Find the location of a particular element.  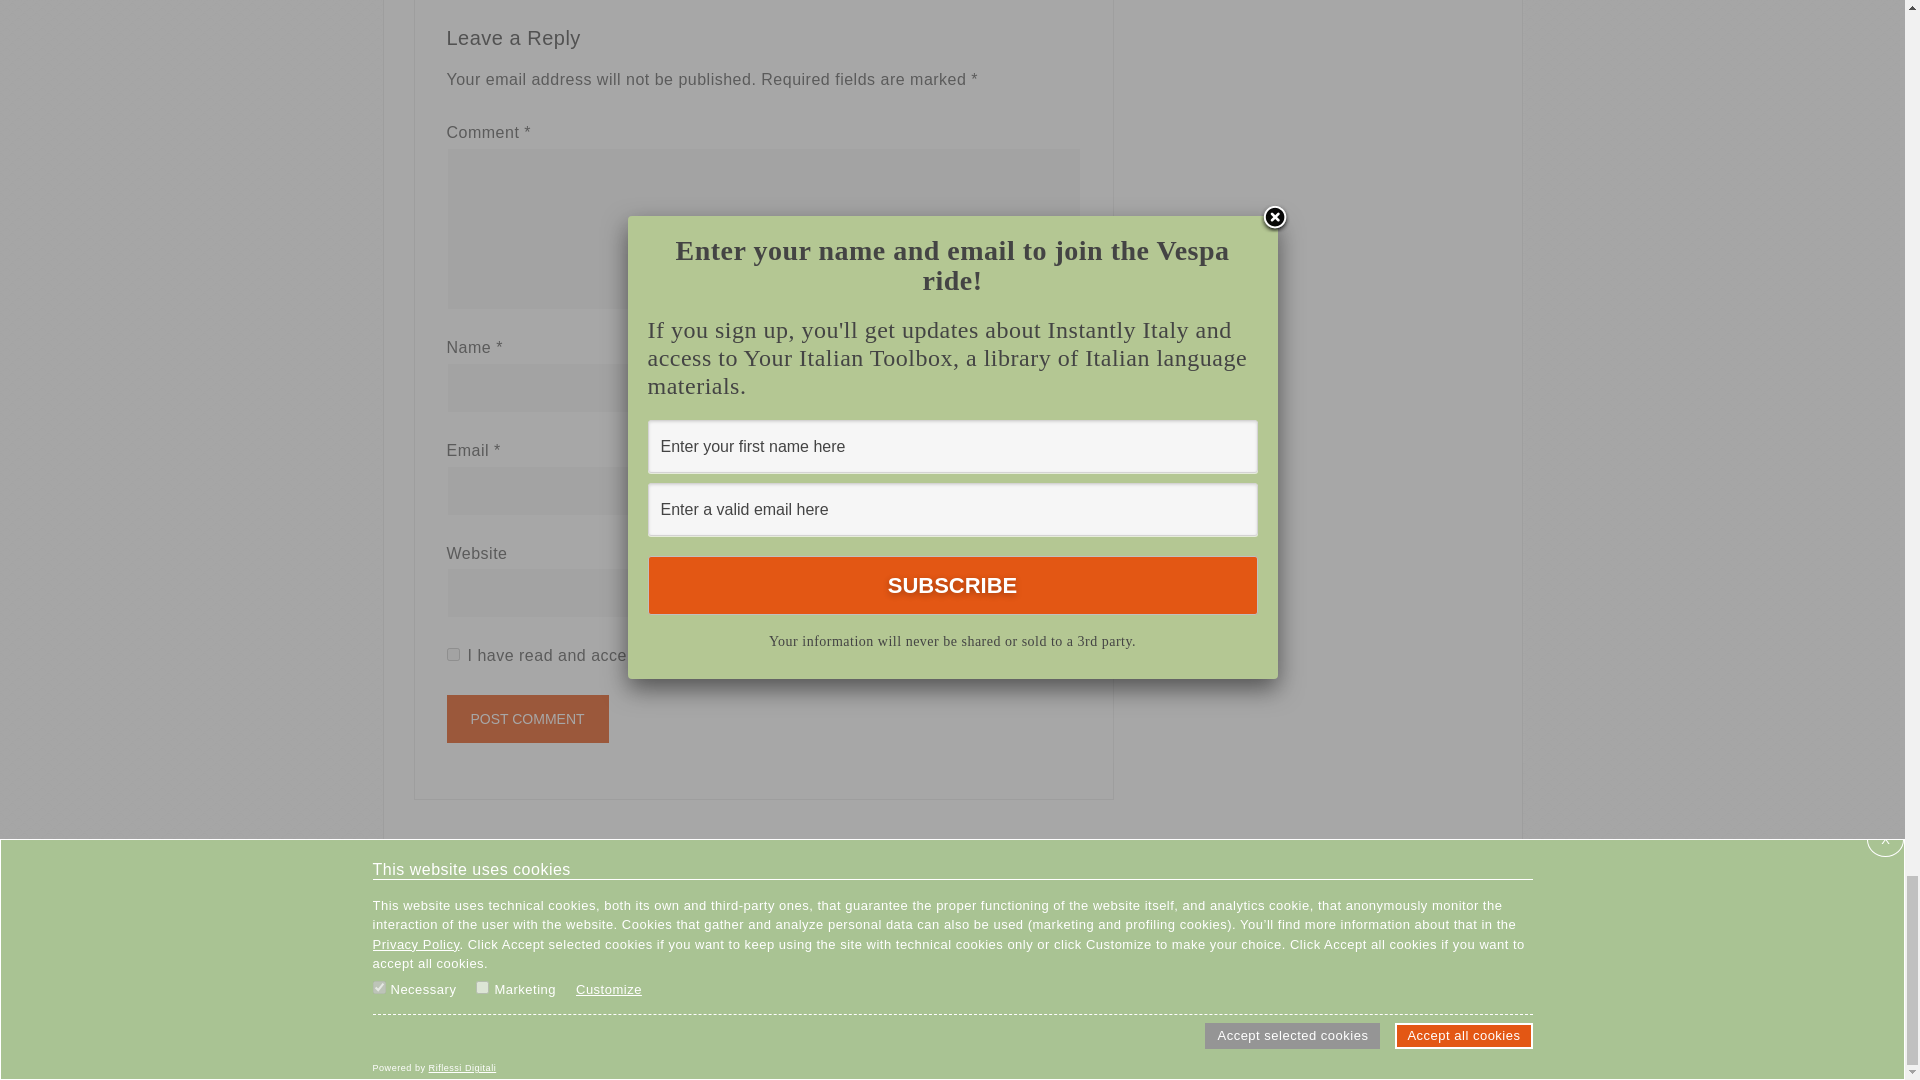

Genesis framework by StudioPress is located at coordinates (1373, 975).